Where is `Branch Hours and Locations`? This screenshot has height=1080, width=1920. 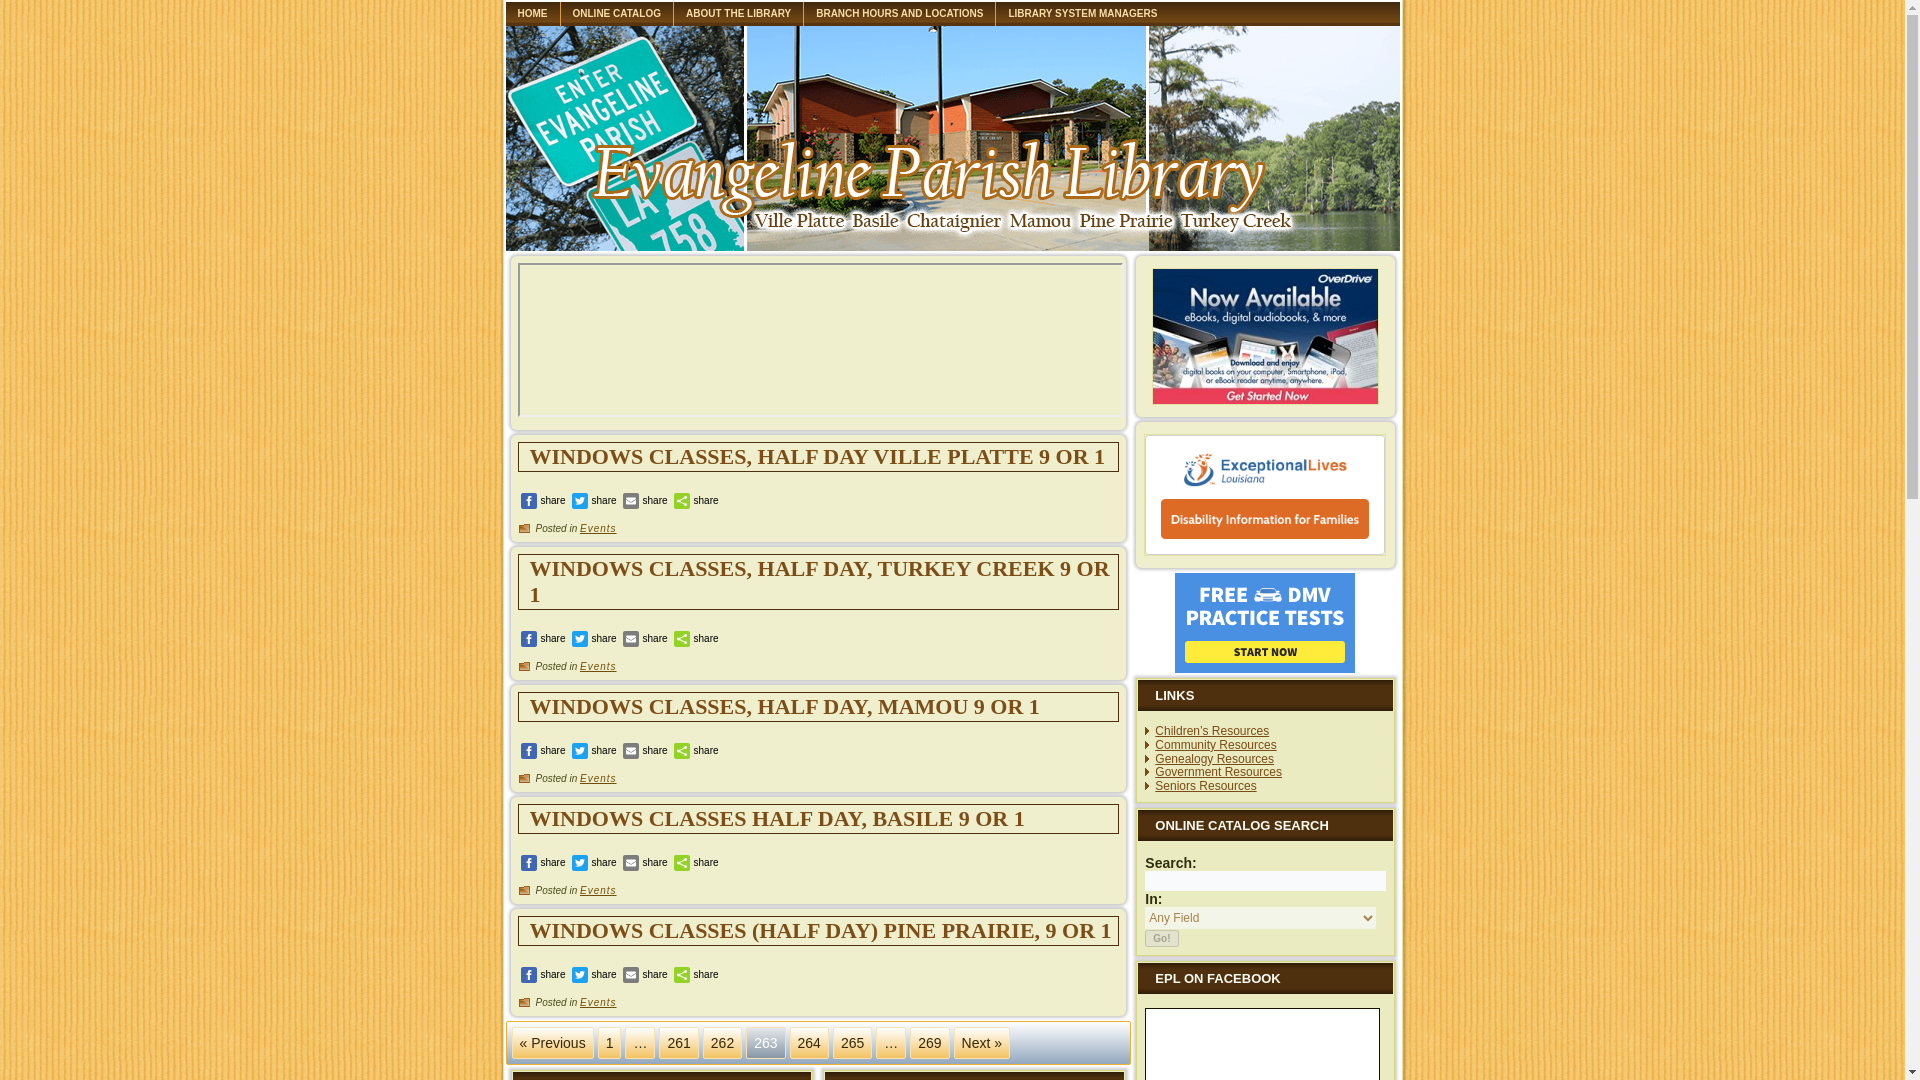 Branch Hours and Locations is located at coordinates (899, 14).